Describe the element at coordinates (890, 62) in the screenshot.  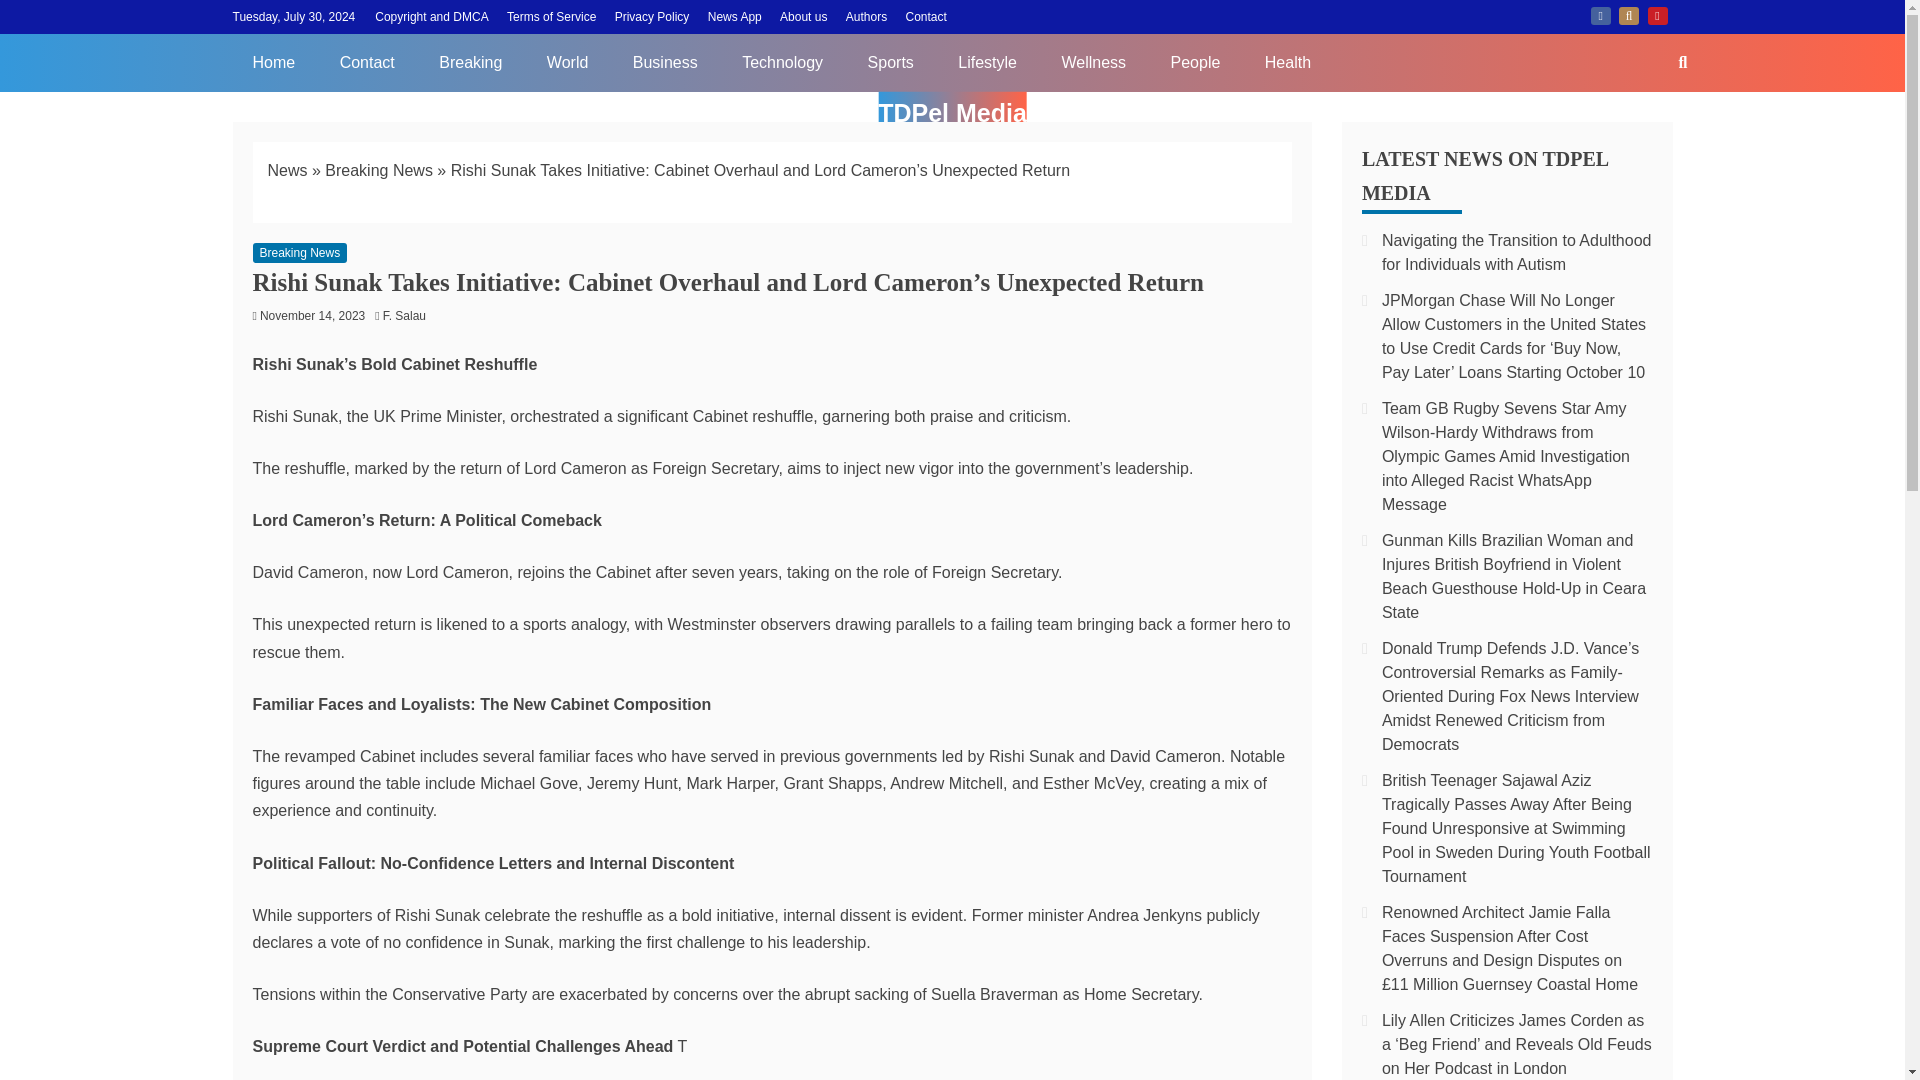
I see `Sports` at that location.